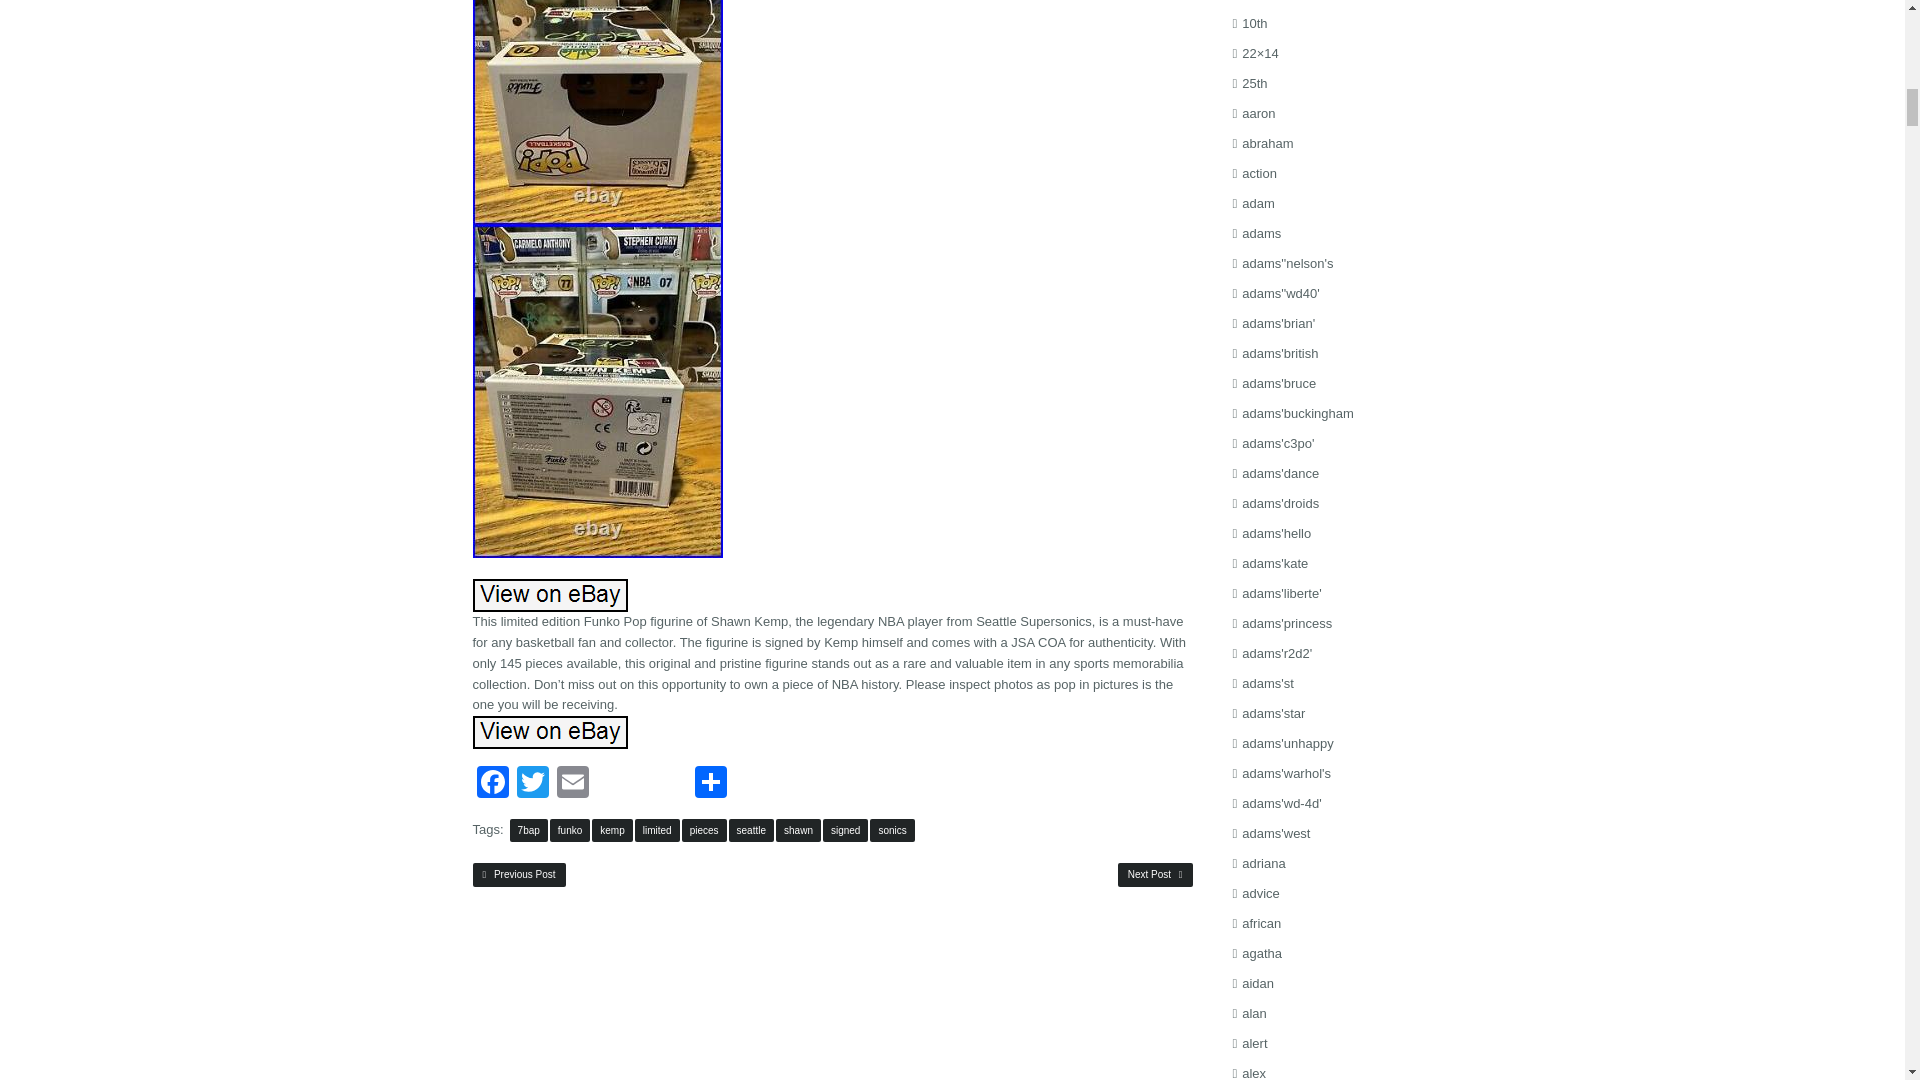 This screenshot has height=1080, width=1920. Describe the element at coordinates (751, 830) in the screenshot. I see `seattle` at that location.